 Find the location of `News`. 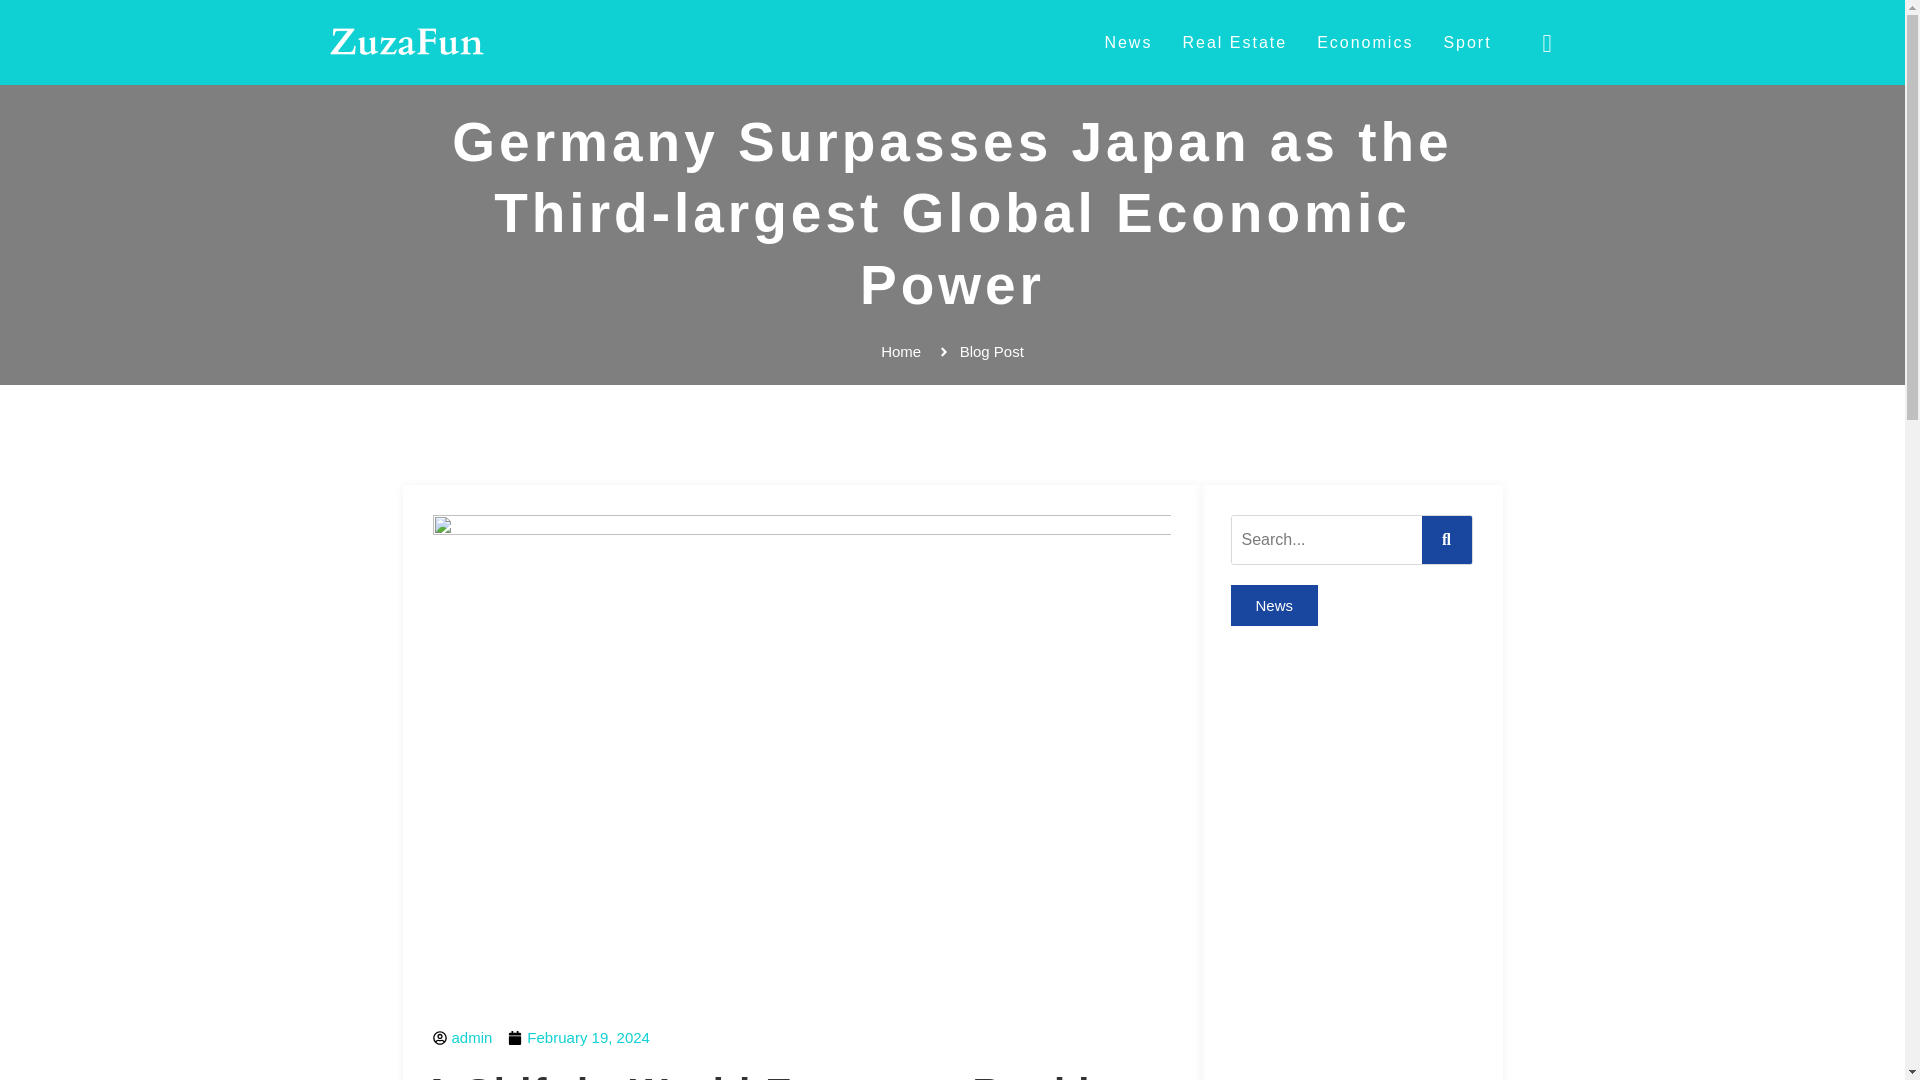

News is located at coordinates (1274, 606).